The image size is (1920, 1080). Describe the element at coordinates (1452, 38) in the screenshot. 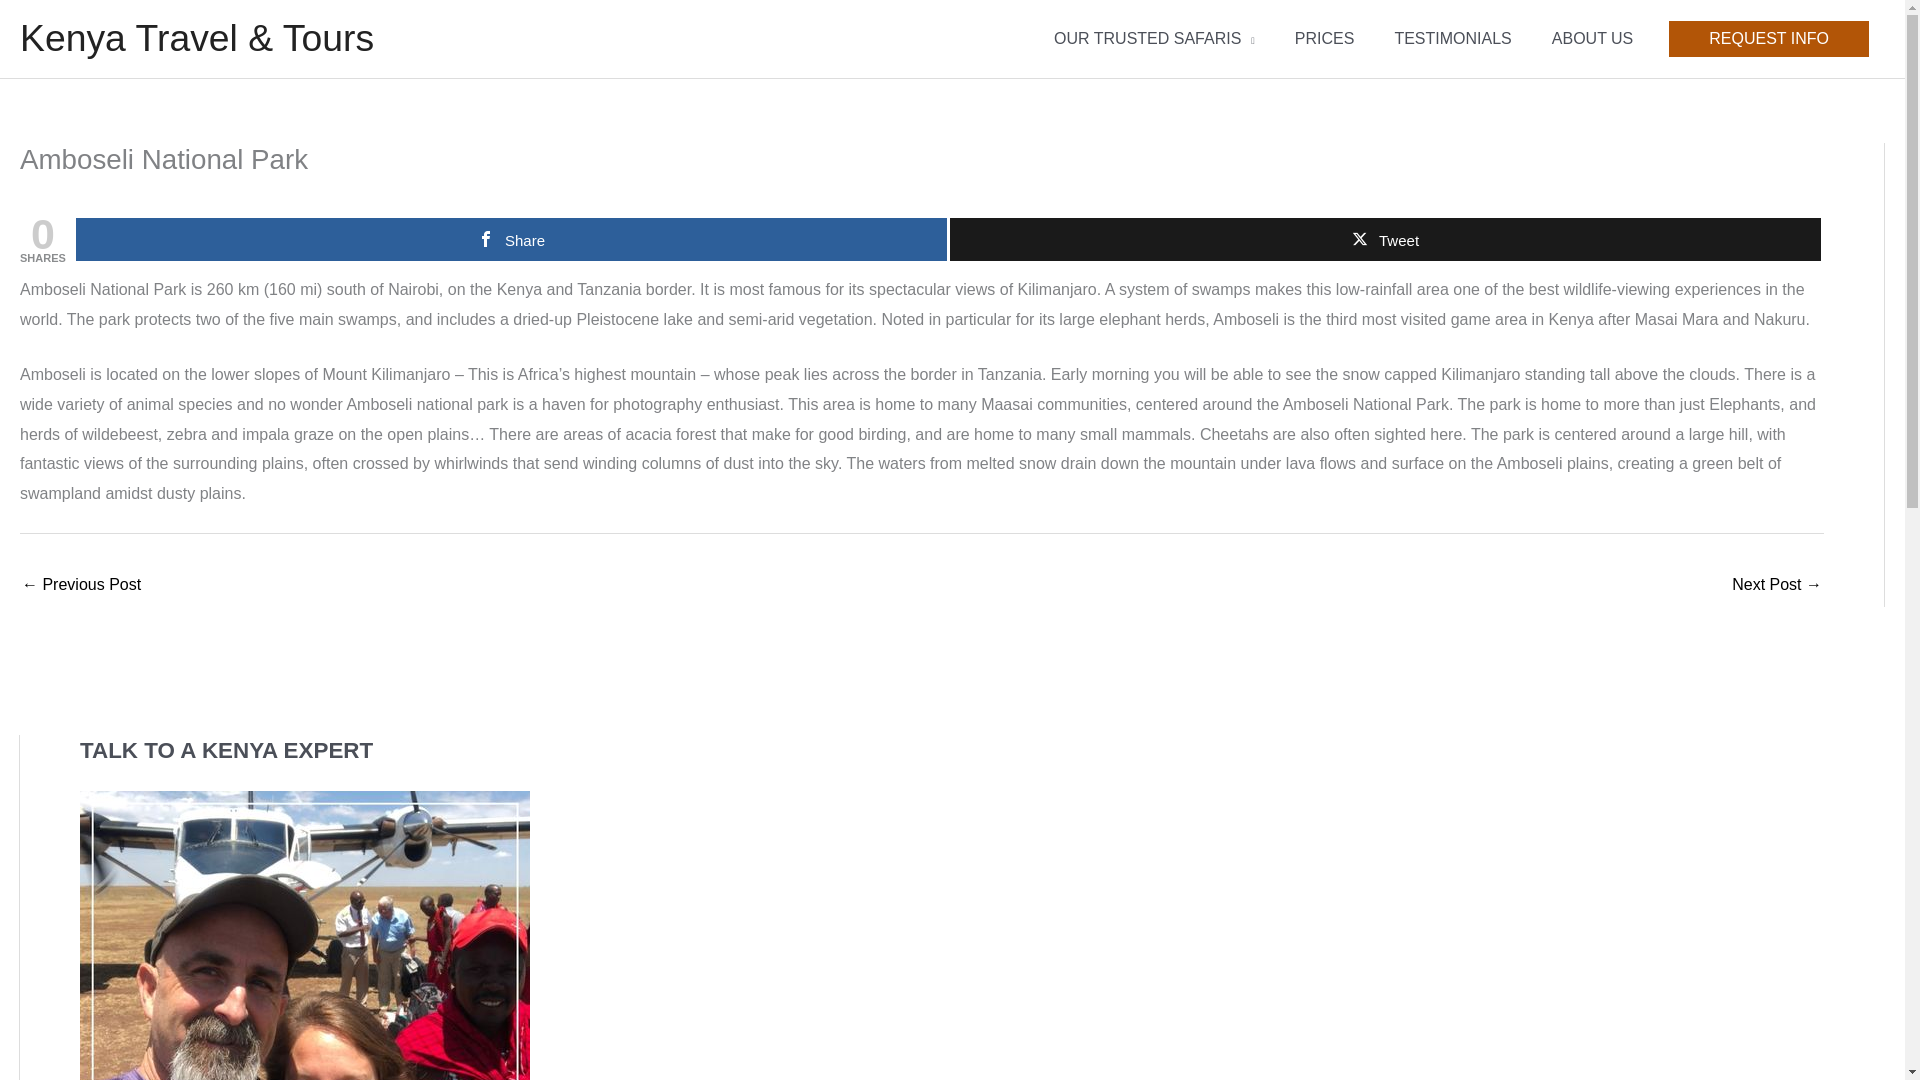

I see `TESTIMONIALS` at that location.